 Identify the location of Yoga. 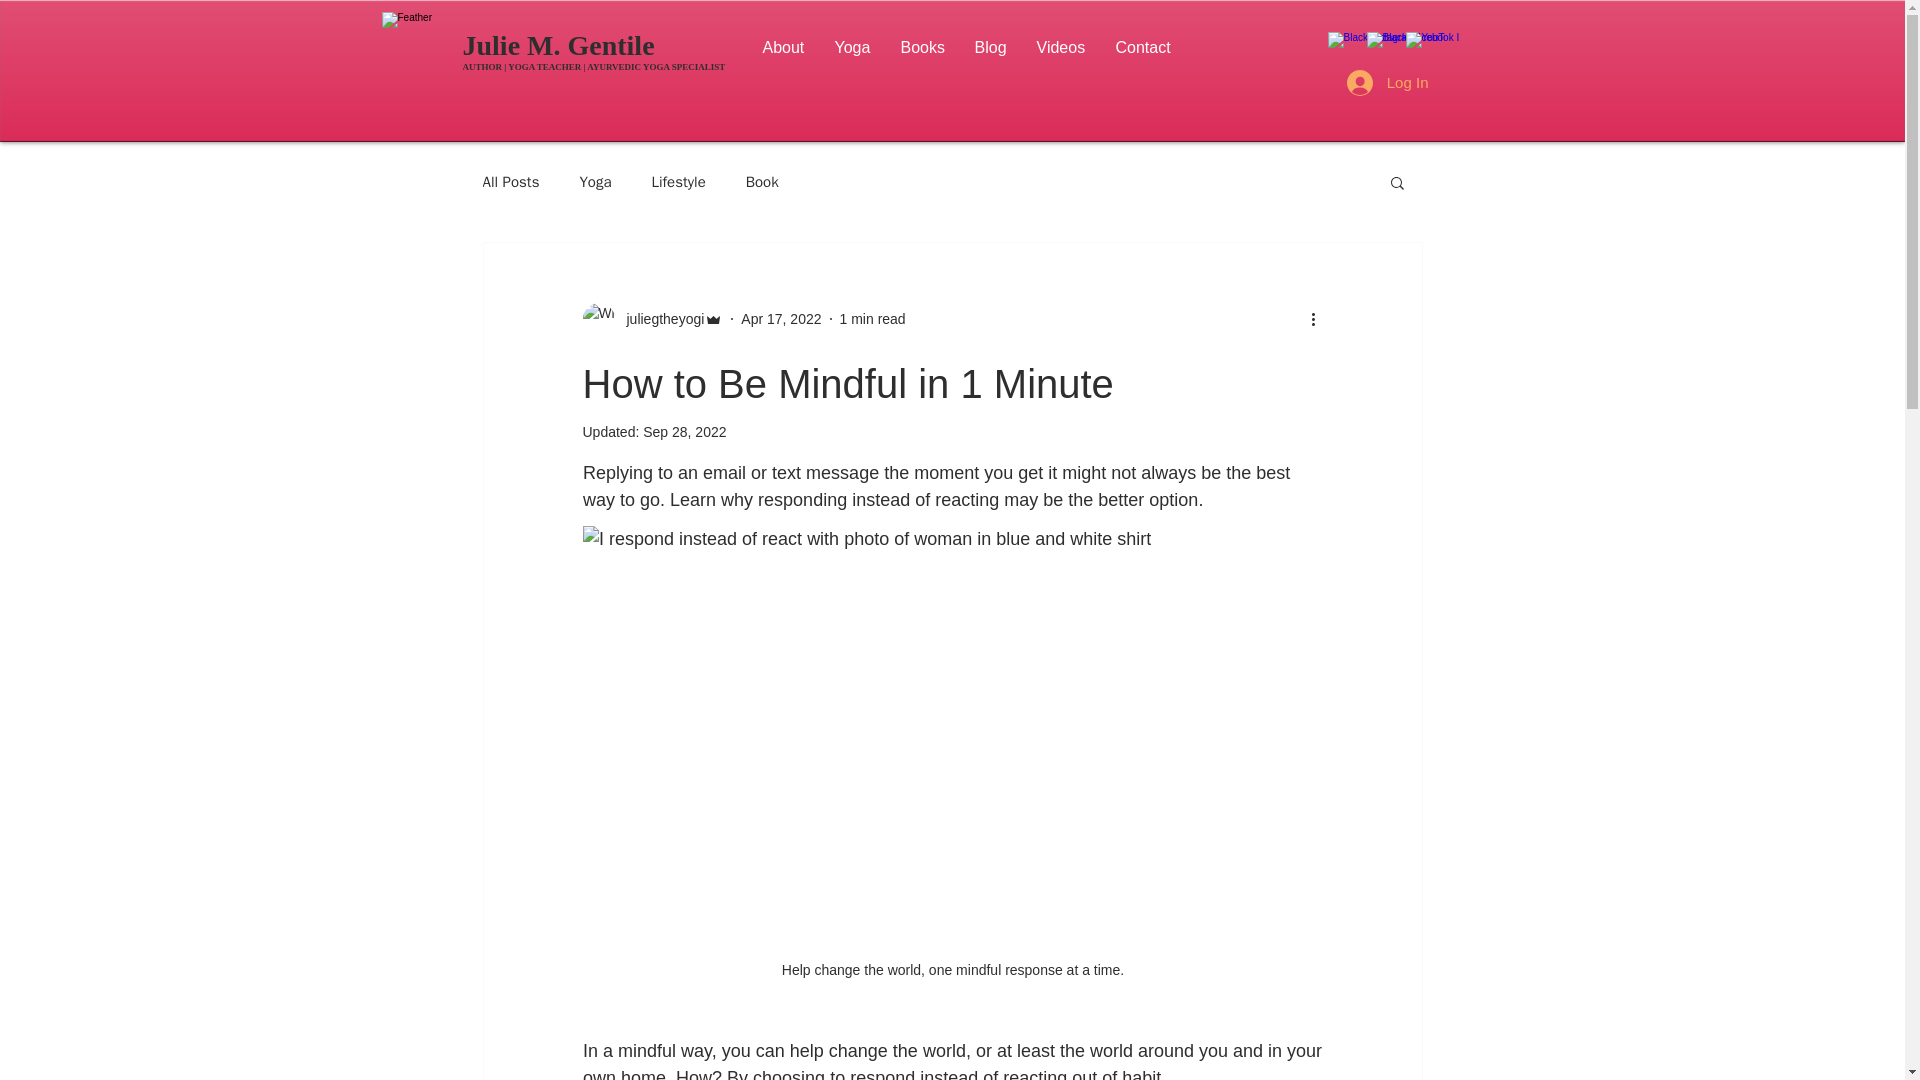
(594, 181).